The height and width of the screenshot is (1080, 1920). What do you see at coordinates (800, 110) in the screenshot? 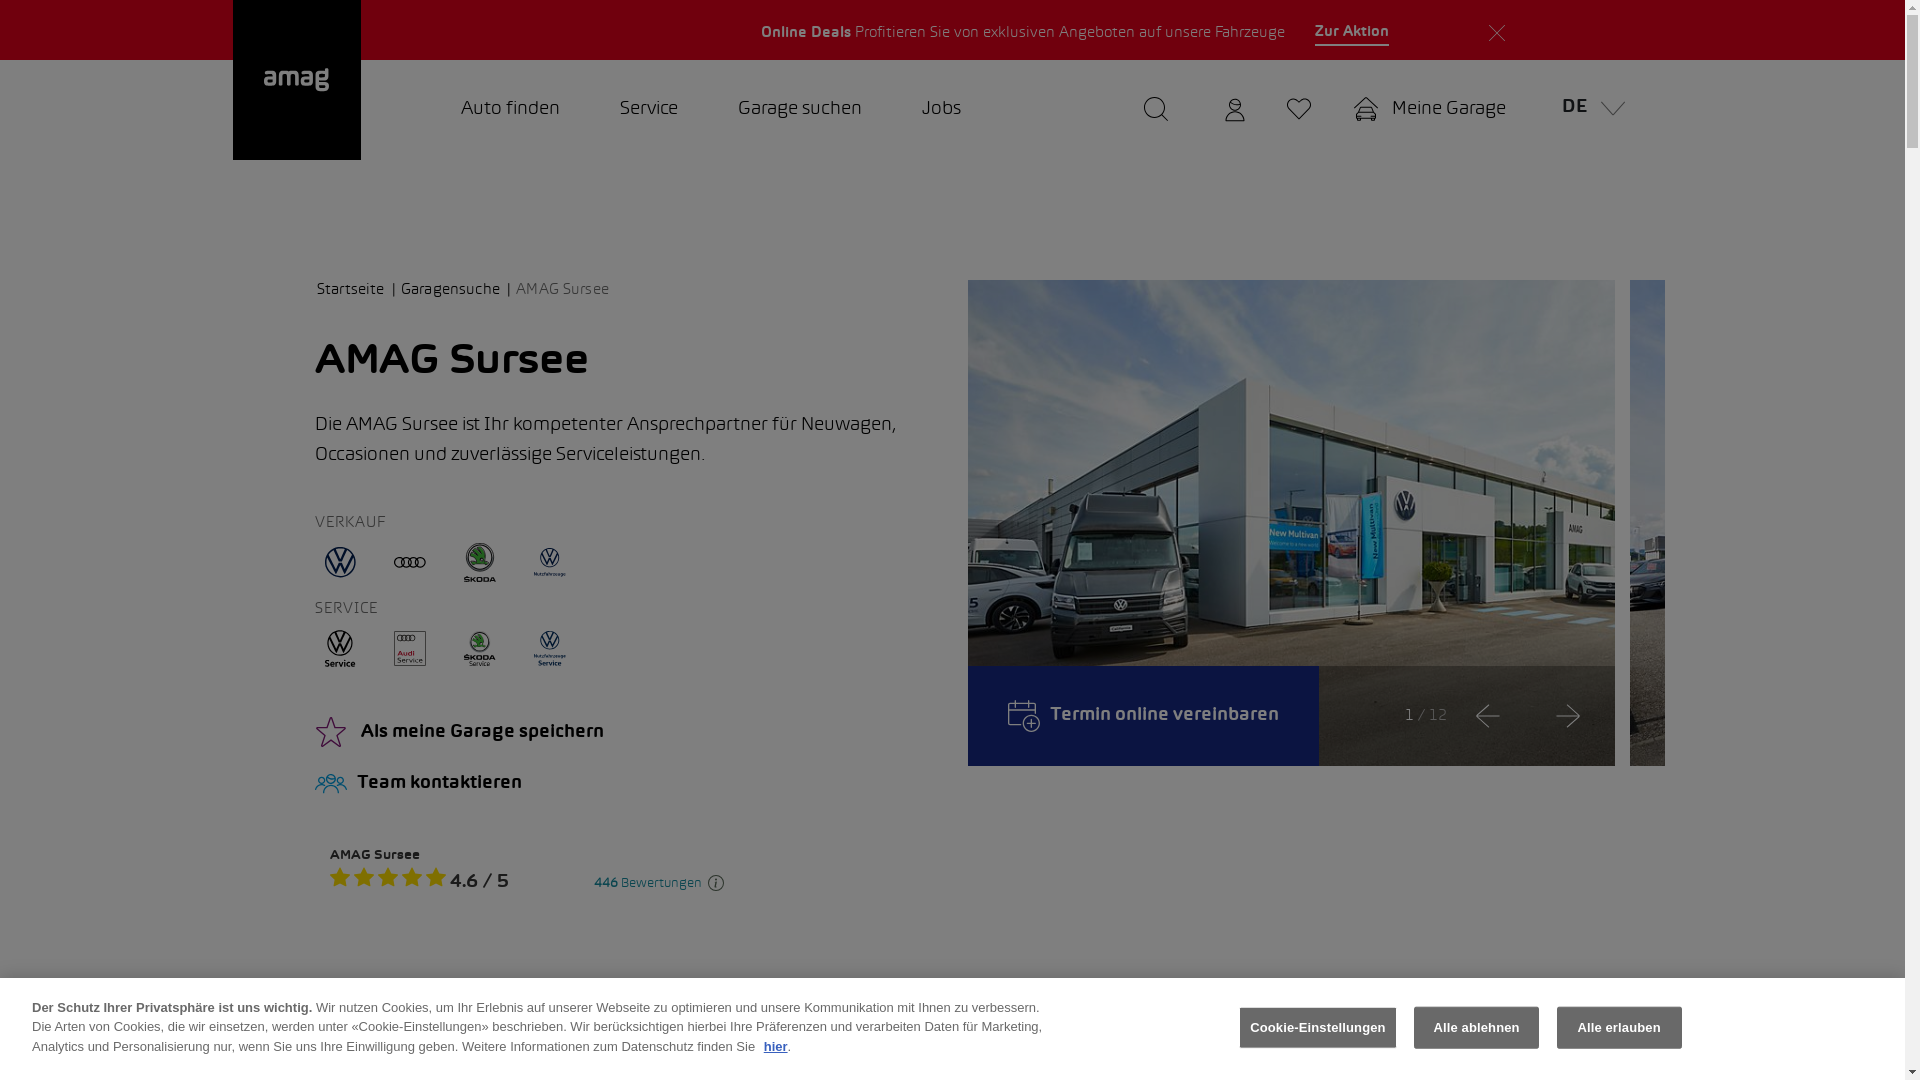
I see `Garage suchen` at bounding box center [800, 110].